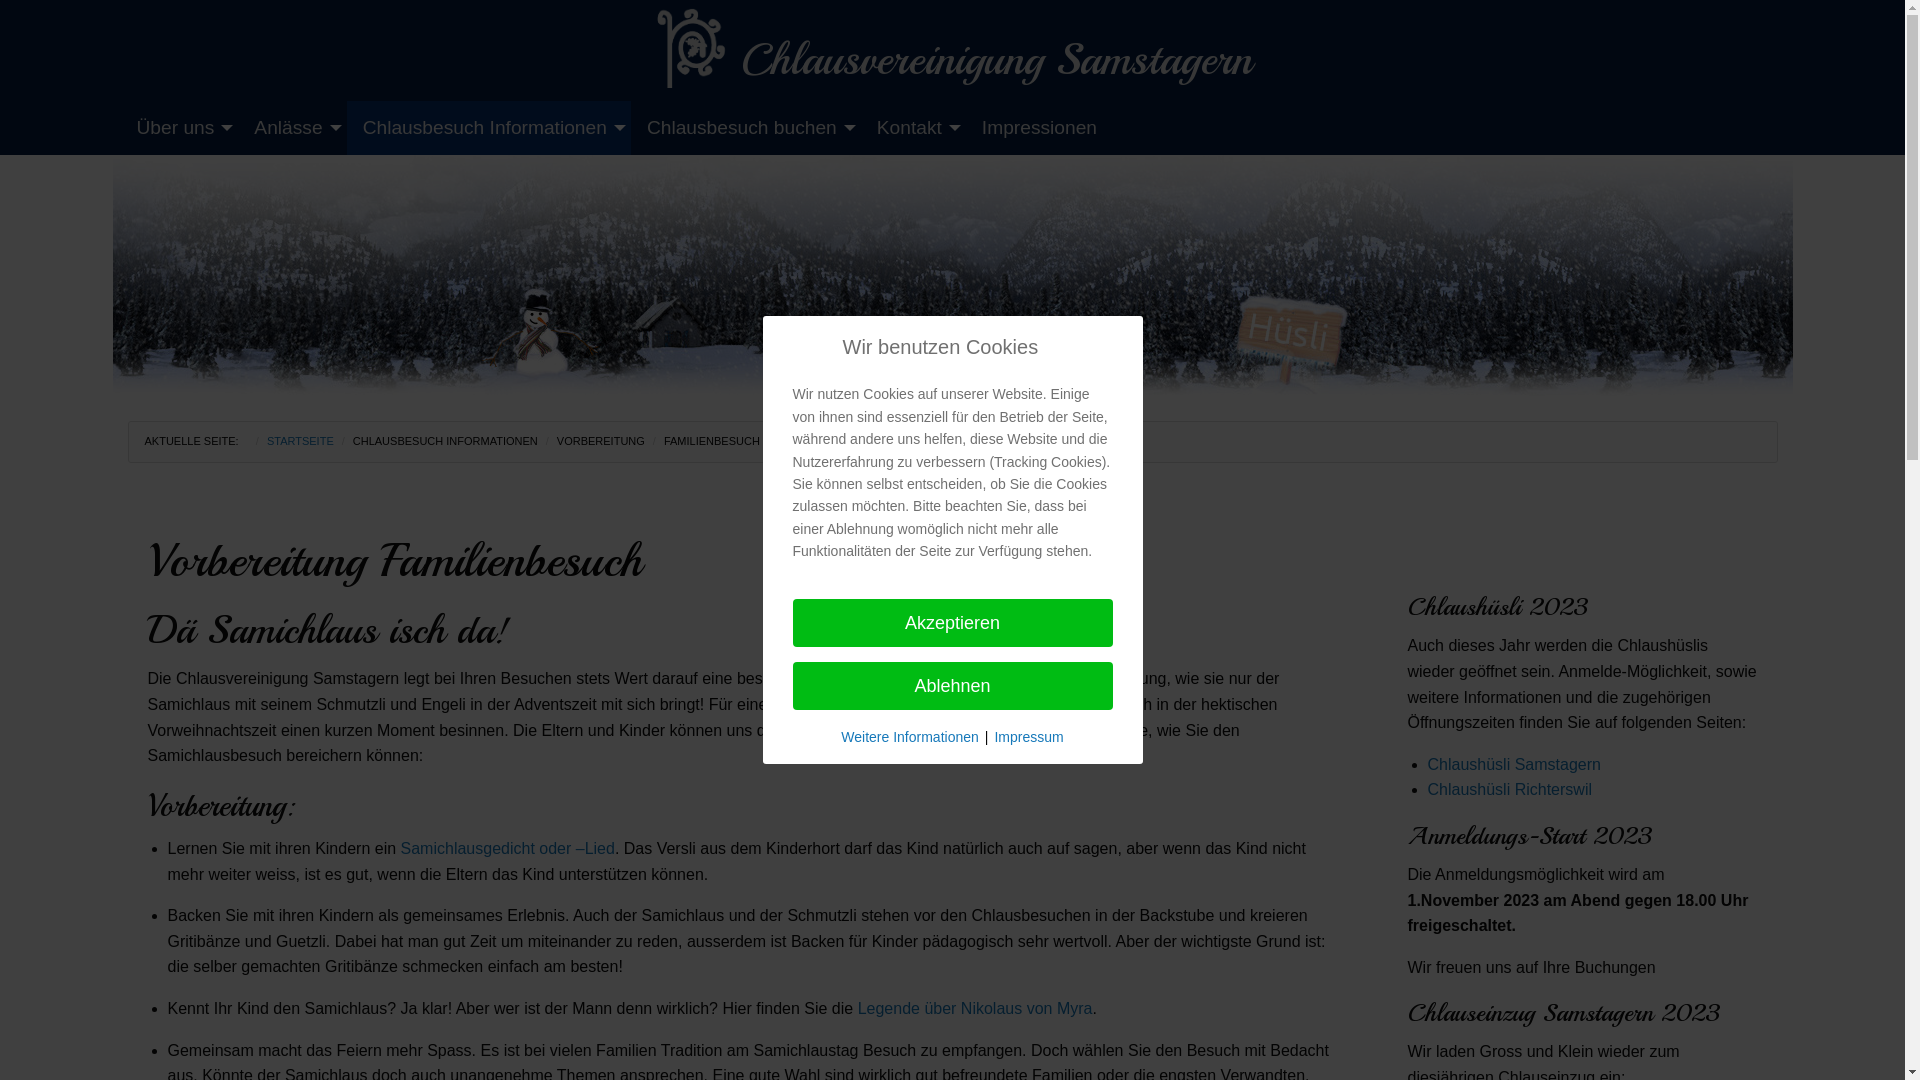 Image resolution: width=1920 pixels, height=1080 pixels. I want to click on Ablehnen, so click(952, 686).